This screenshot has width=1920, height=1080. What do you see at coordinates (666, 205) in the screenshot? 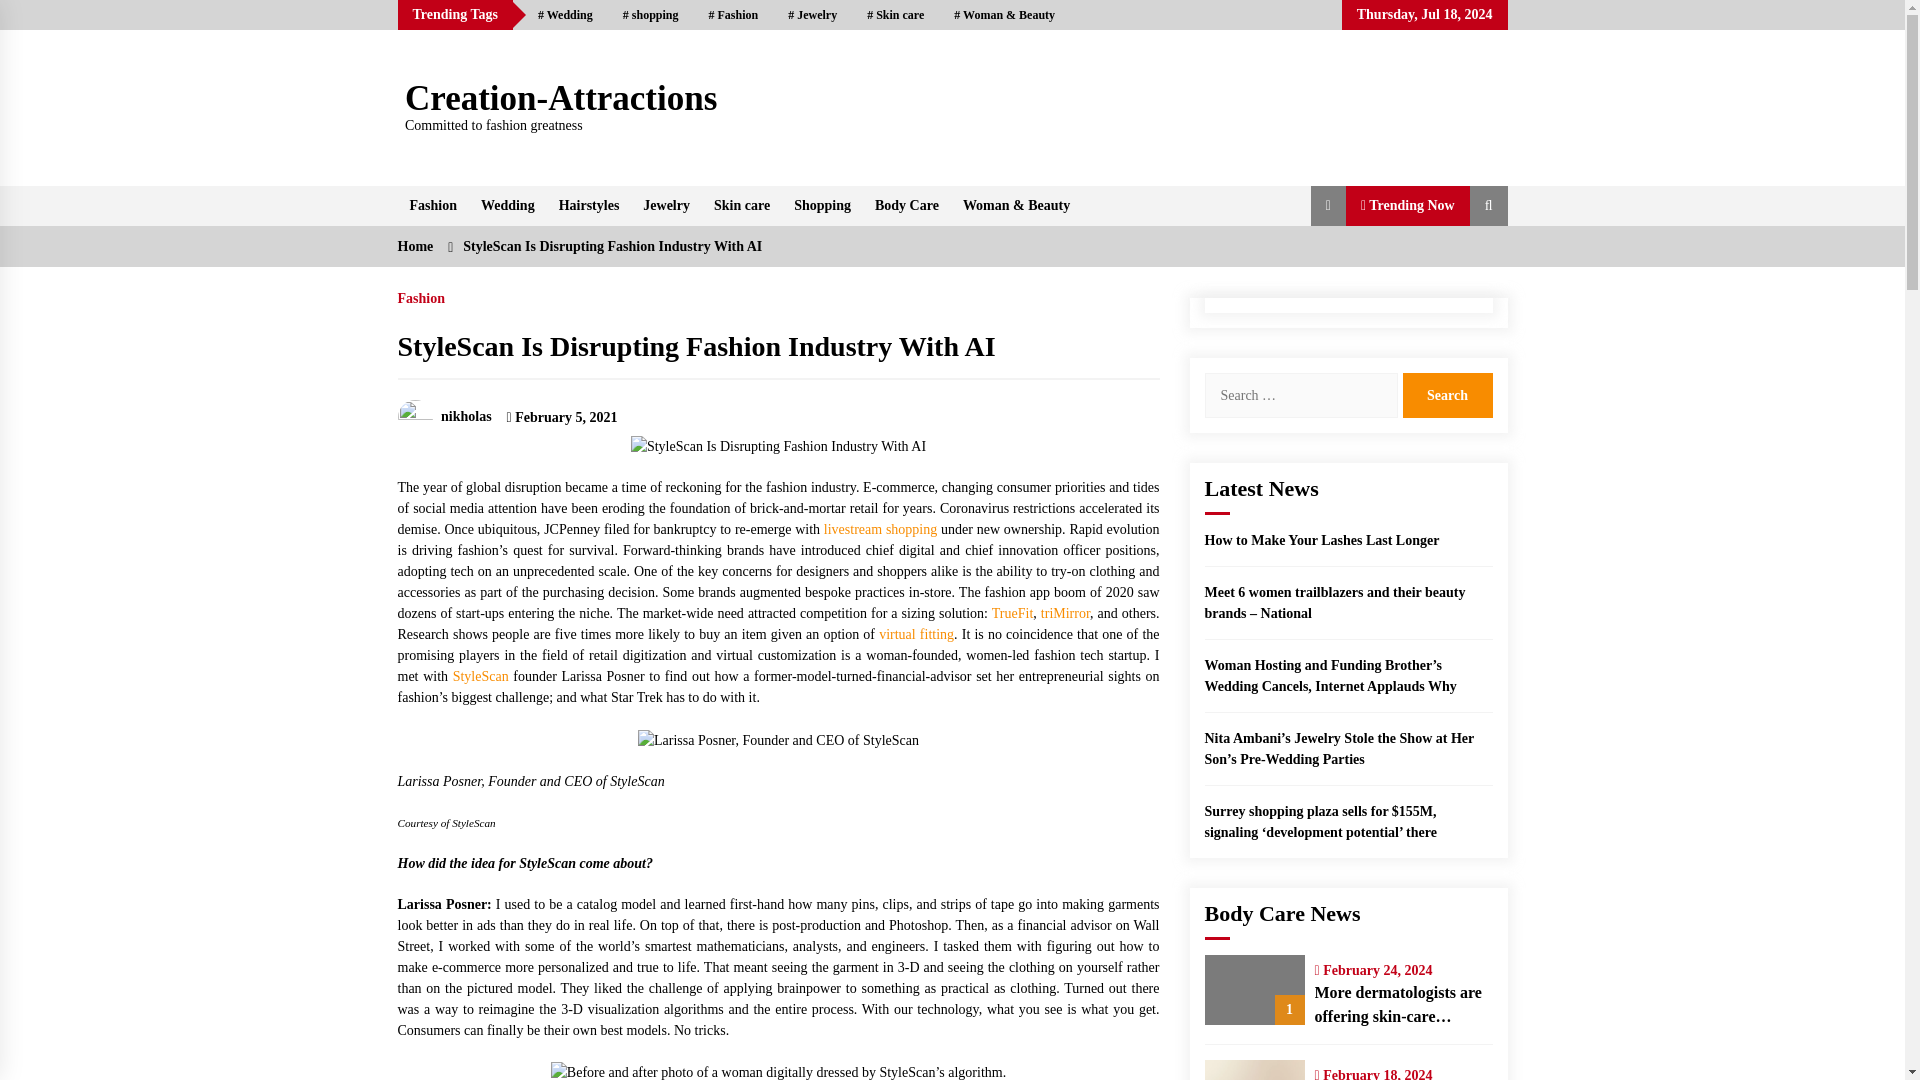
I see `Jewelry` at bounding box center [666, 205].